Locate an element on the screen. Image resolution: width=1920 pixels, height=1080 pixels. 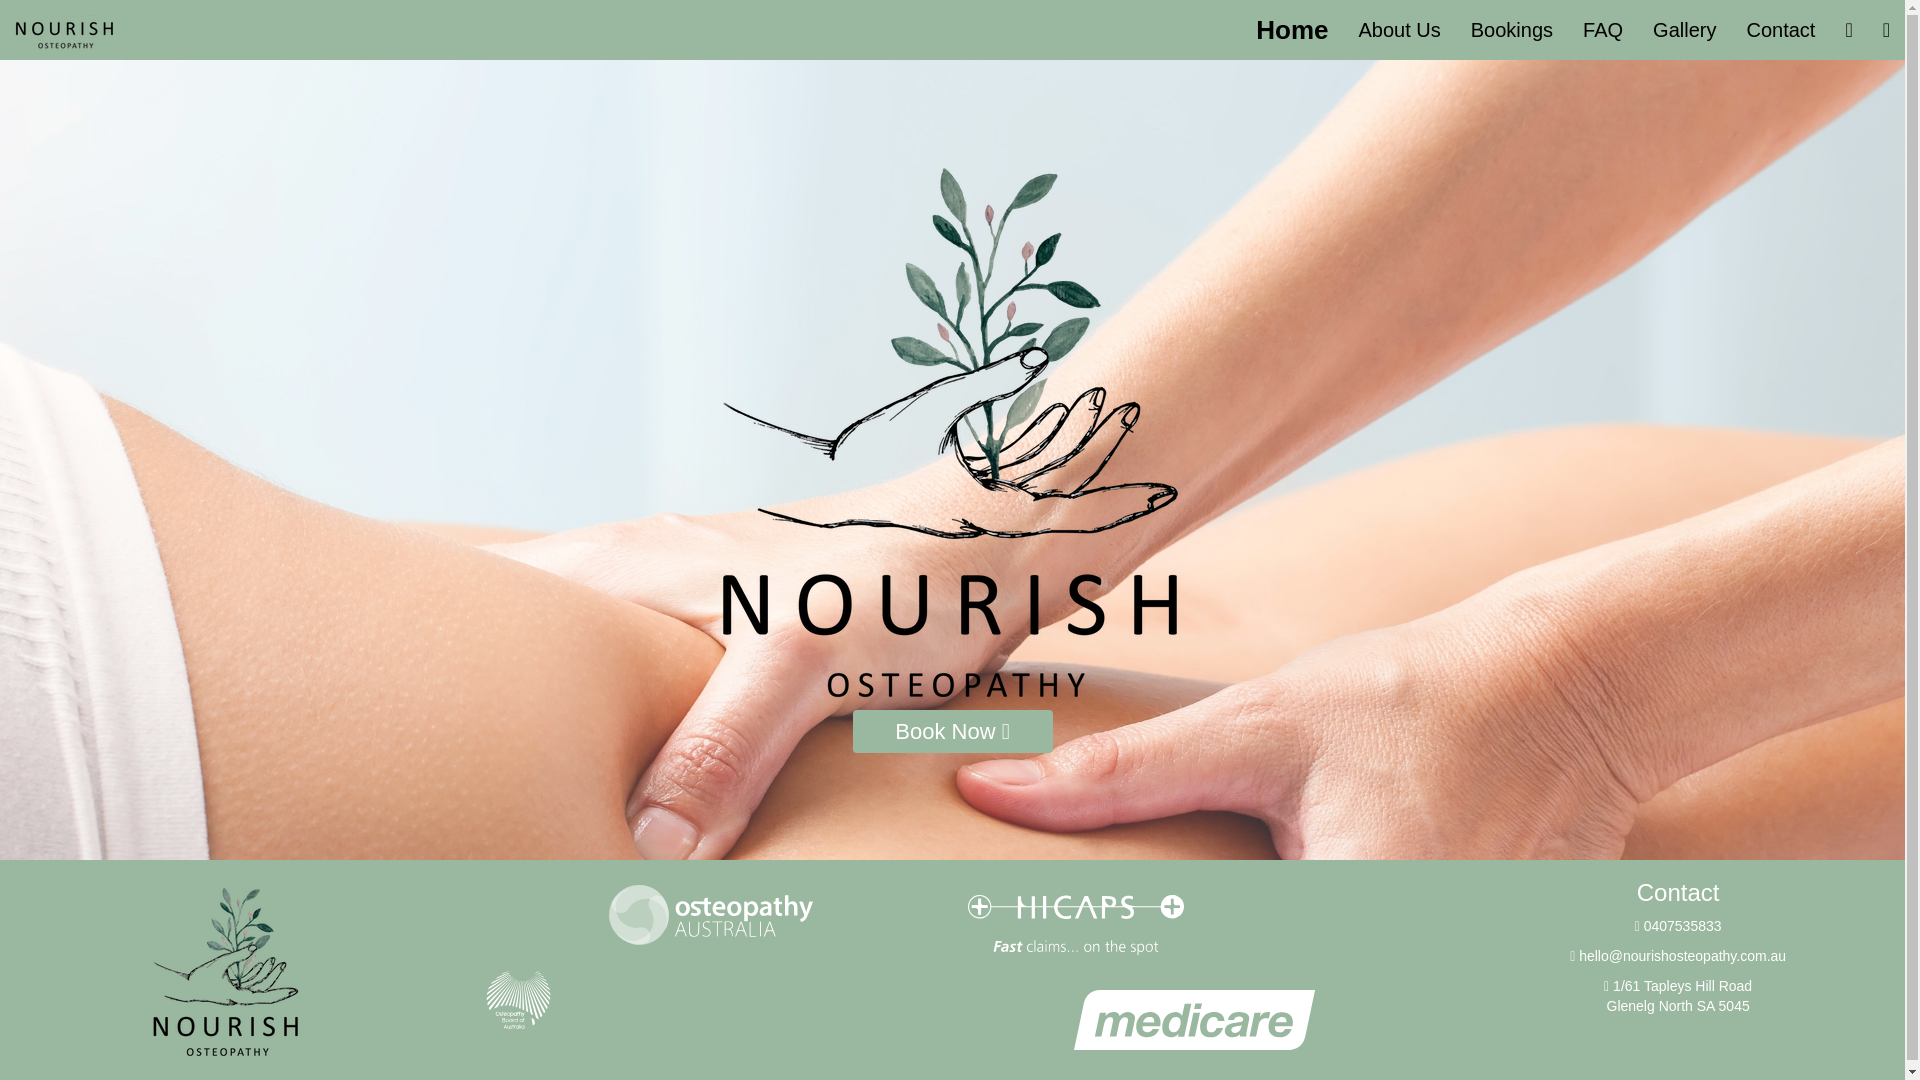
About Us is located at coordinates (1400, 30).